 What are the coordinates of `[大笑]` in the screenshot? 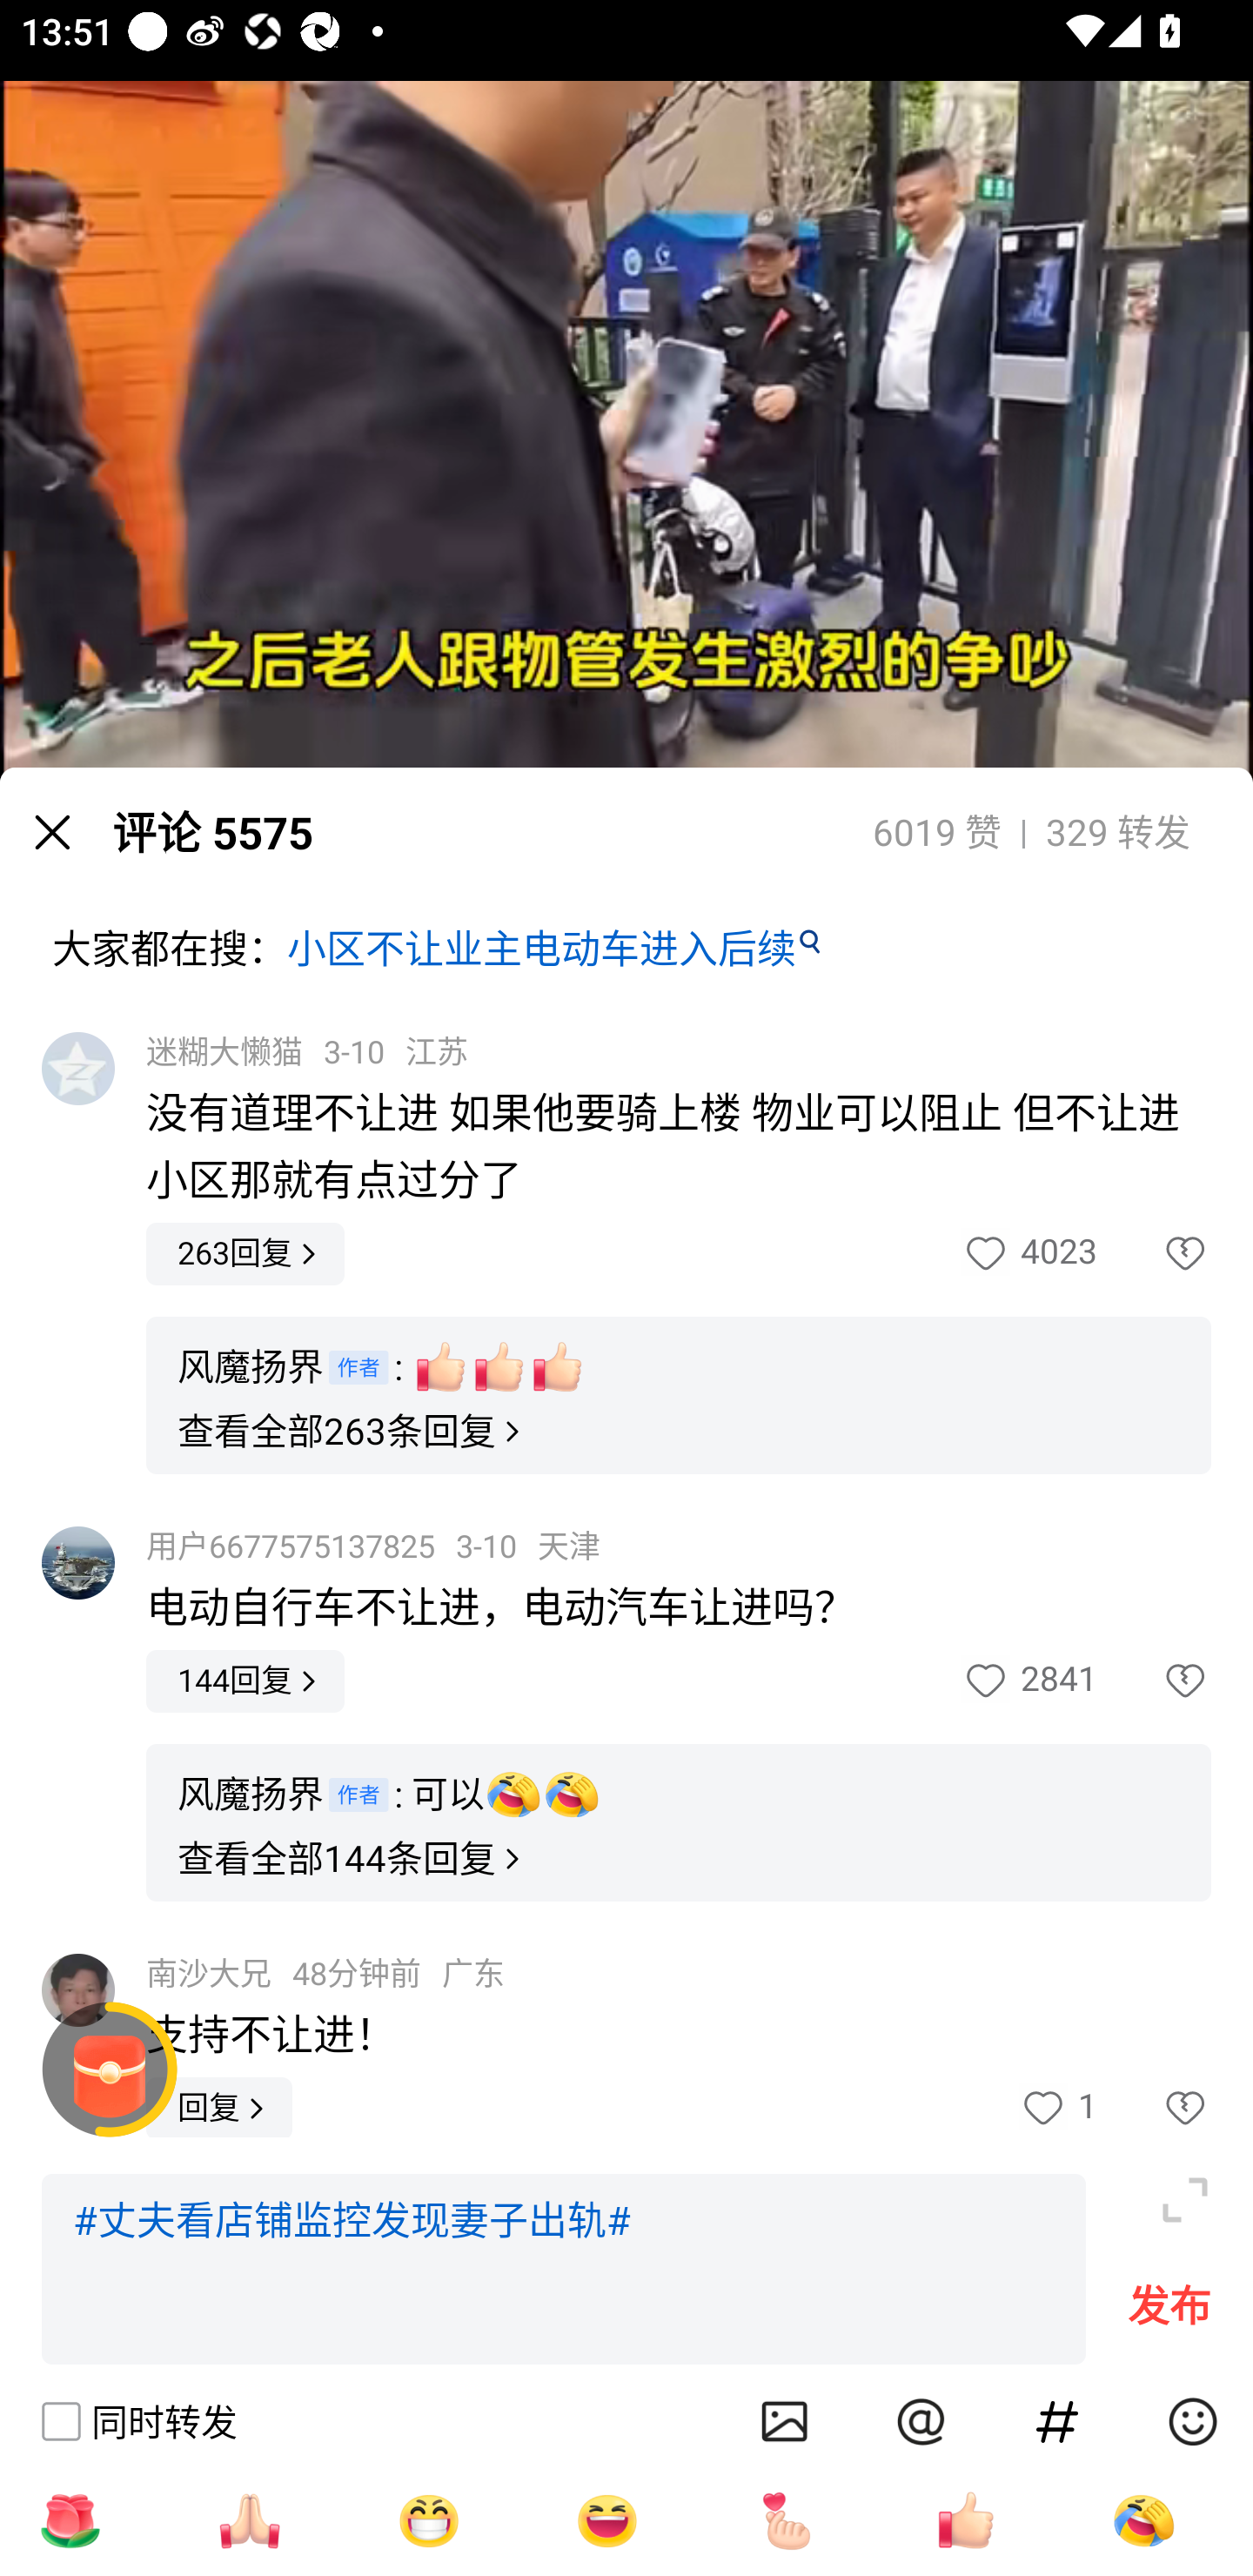 It's located at (607, 2520).